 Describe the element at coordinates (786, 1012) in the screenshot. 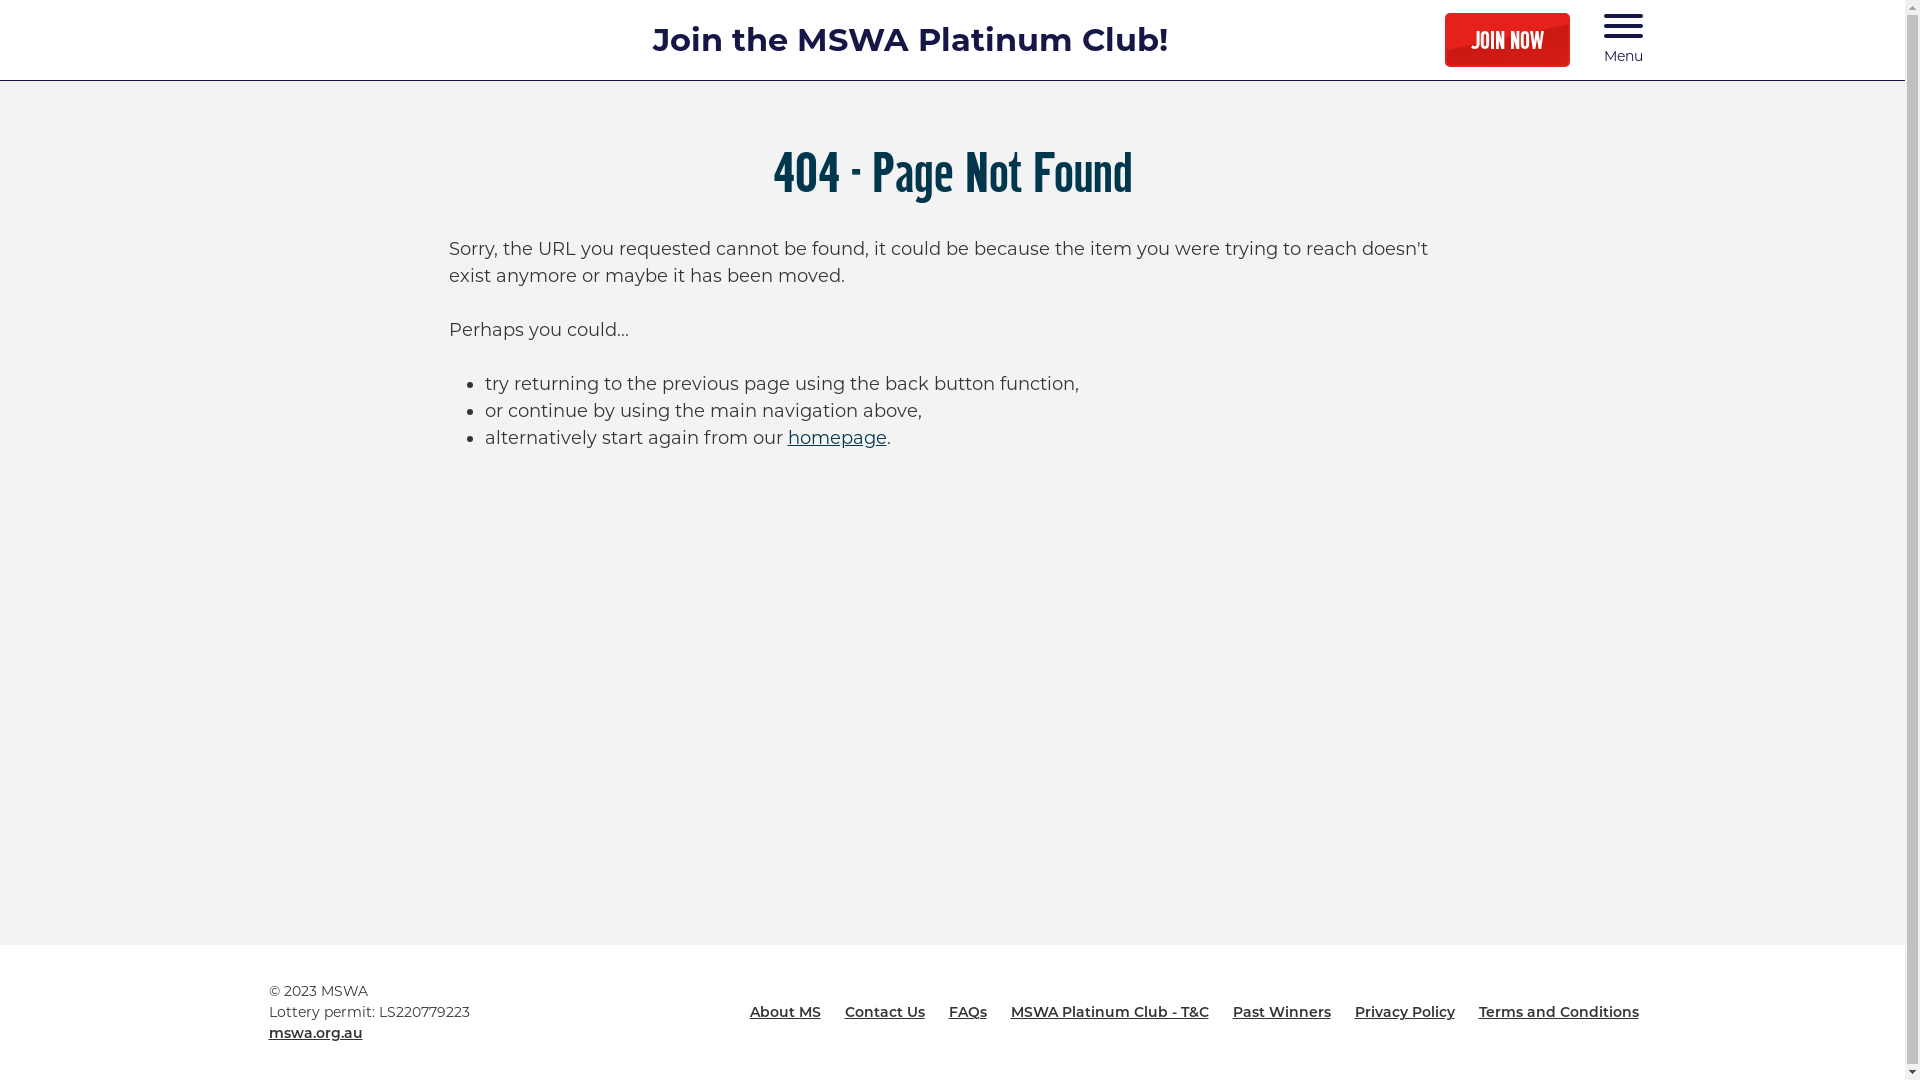

I see `About MS` at that location.